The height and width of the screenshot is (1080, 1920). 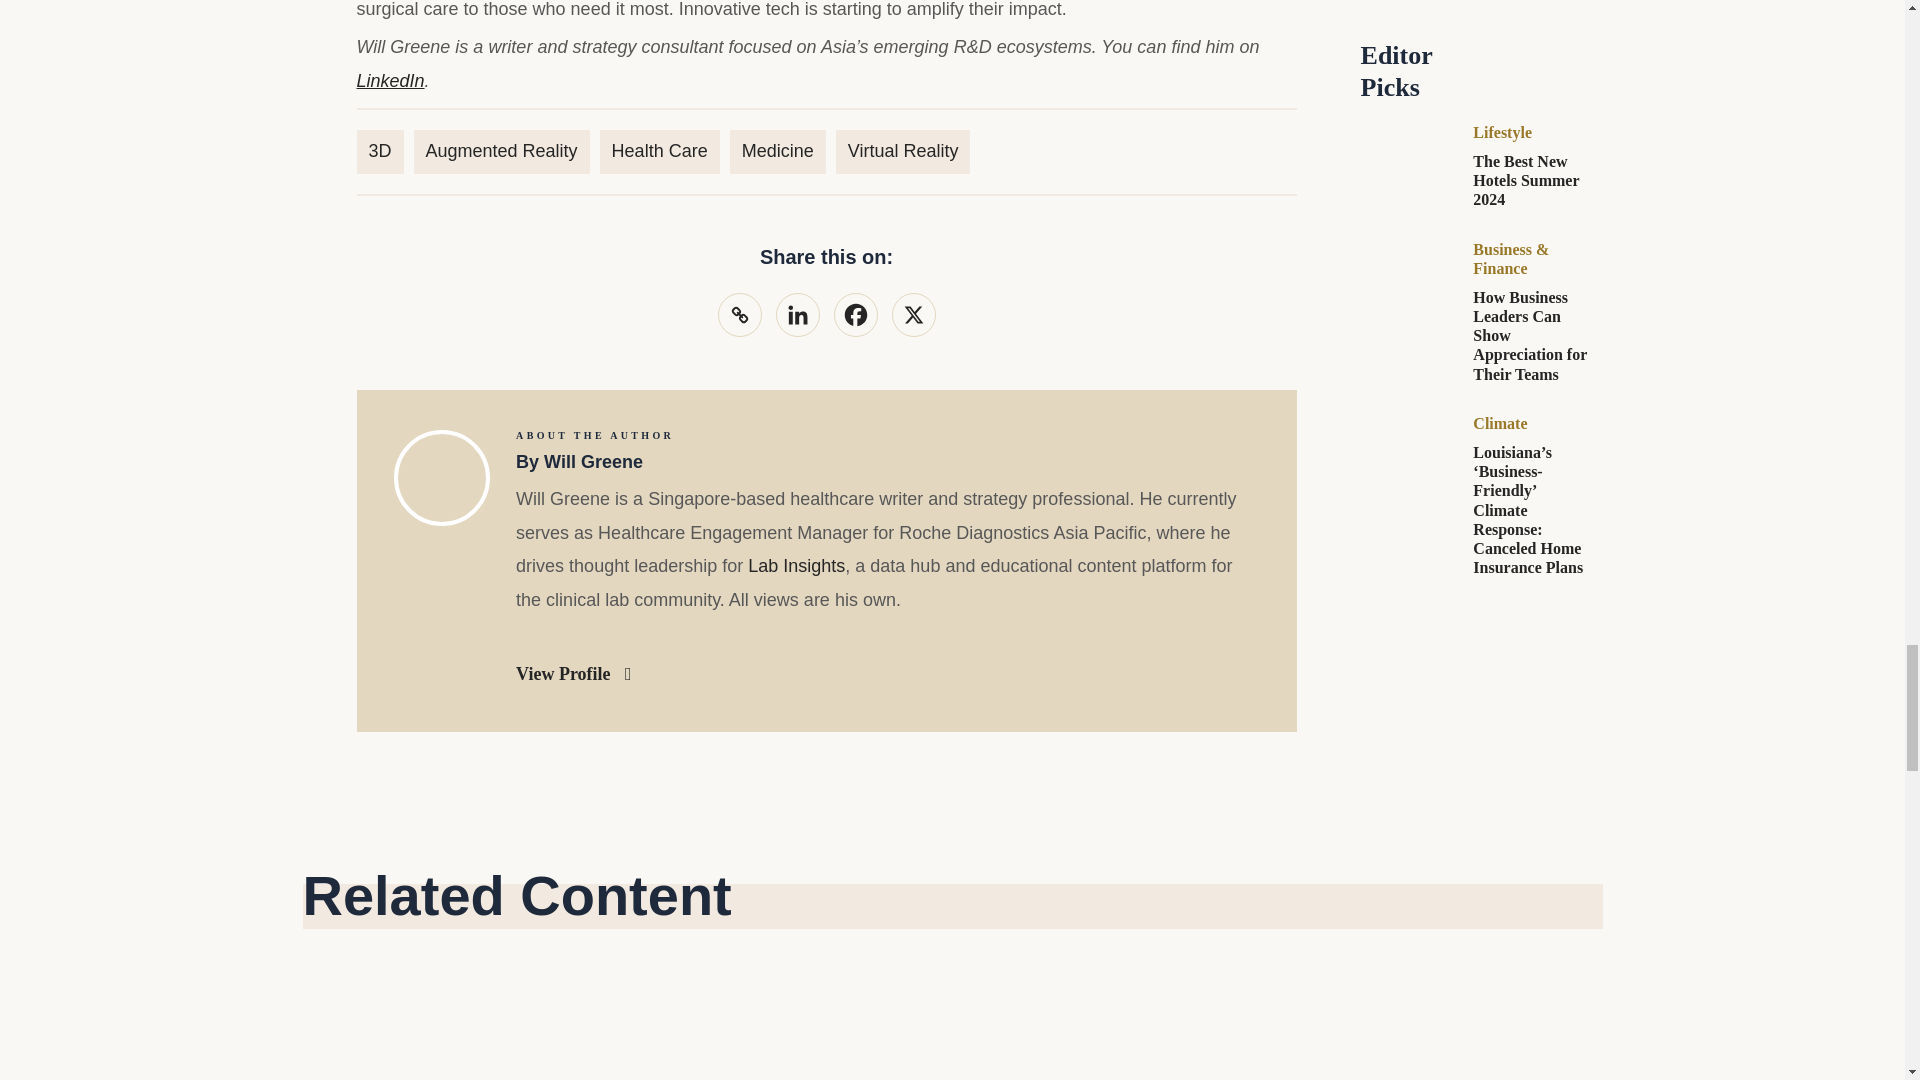 What do you see at coordinates (660, 150) in the screenshot?
I see `Health care` at bounding box center [660, 150].